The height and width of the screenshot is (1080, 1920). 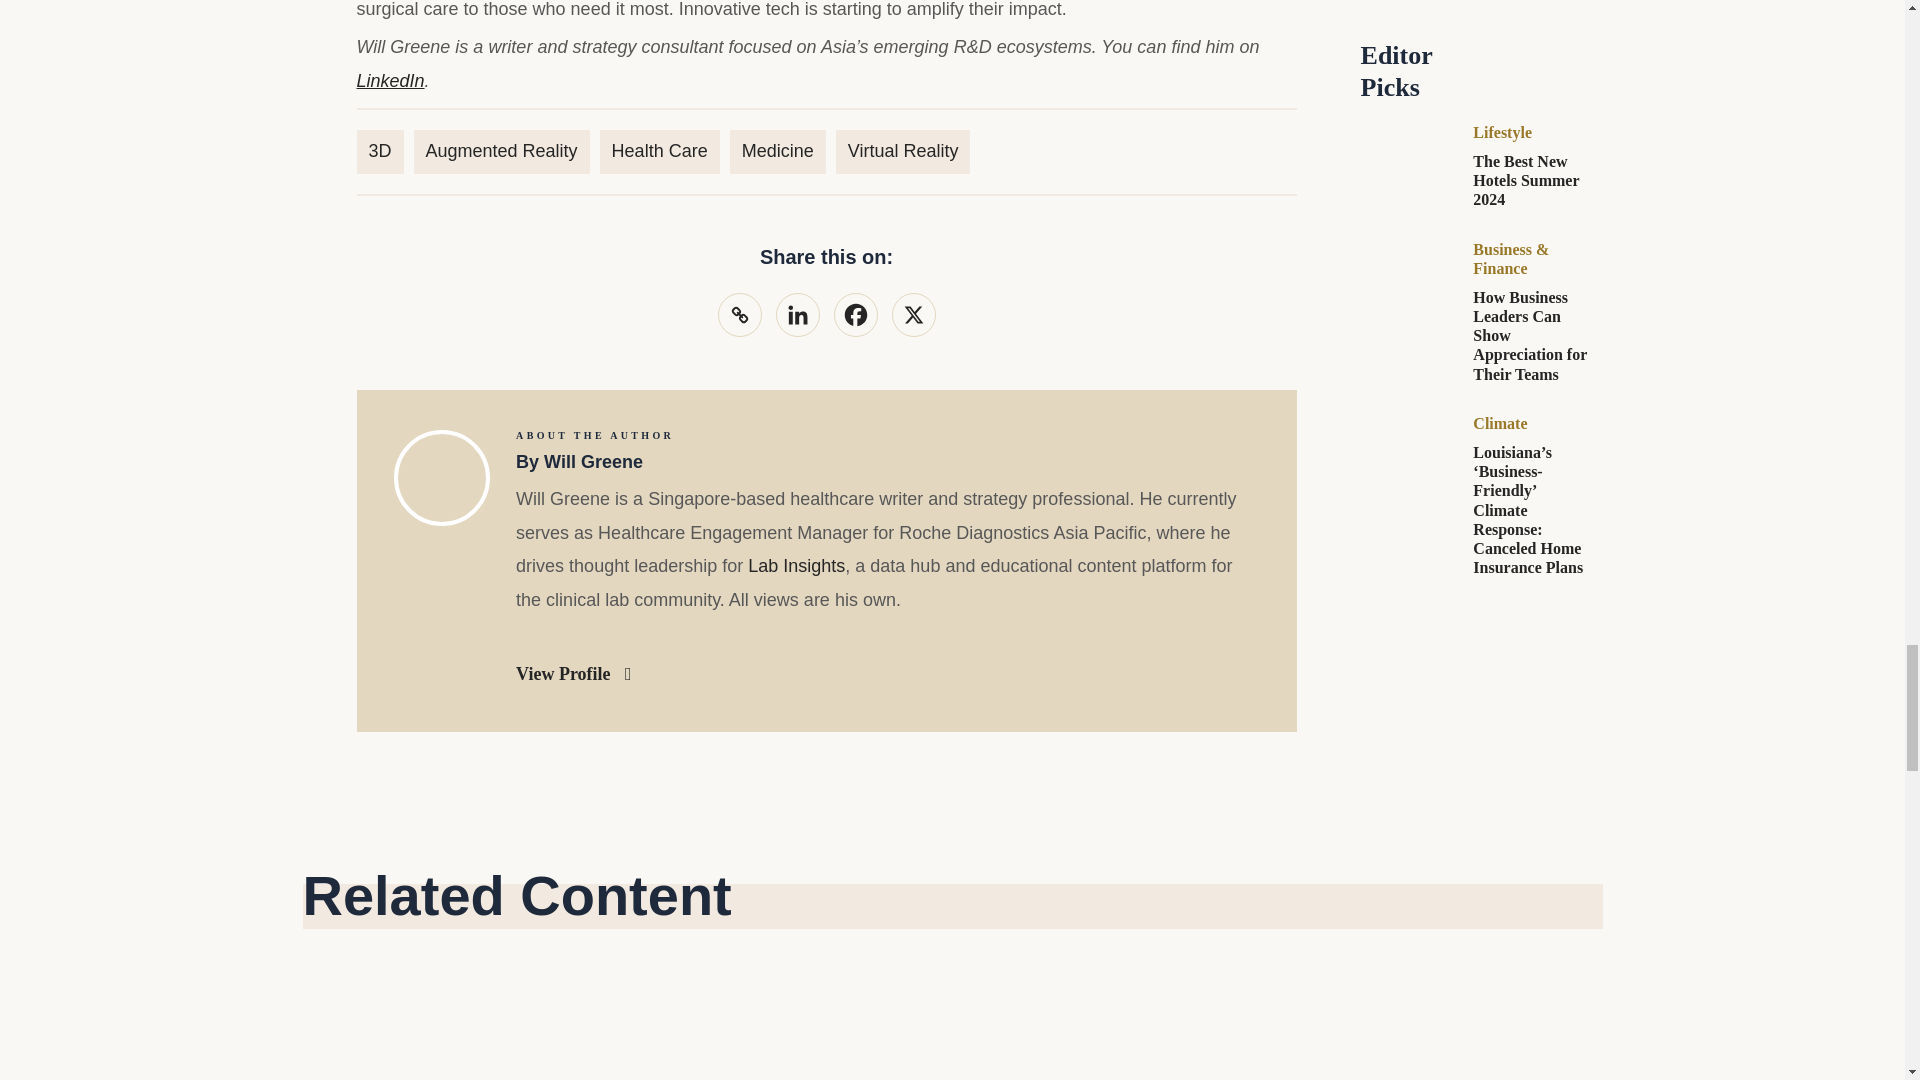 What do you see at coordinates (660, 150) in the screenshot?
I see `Health care` at bounding box center [660, 150].